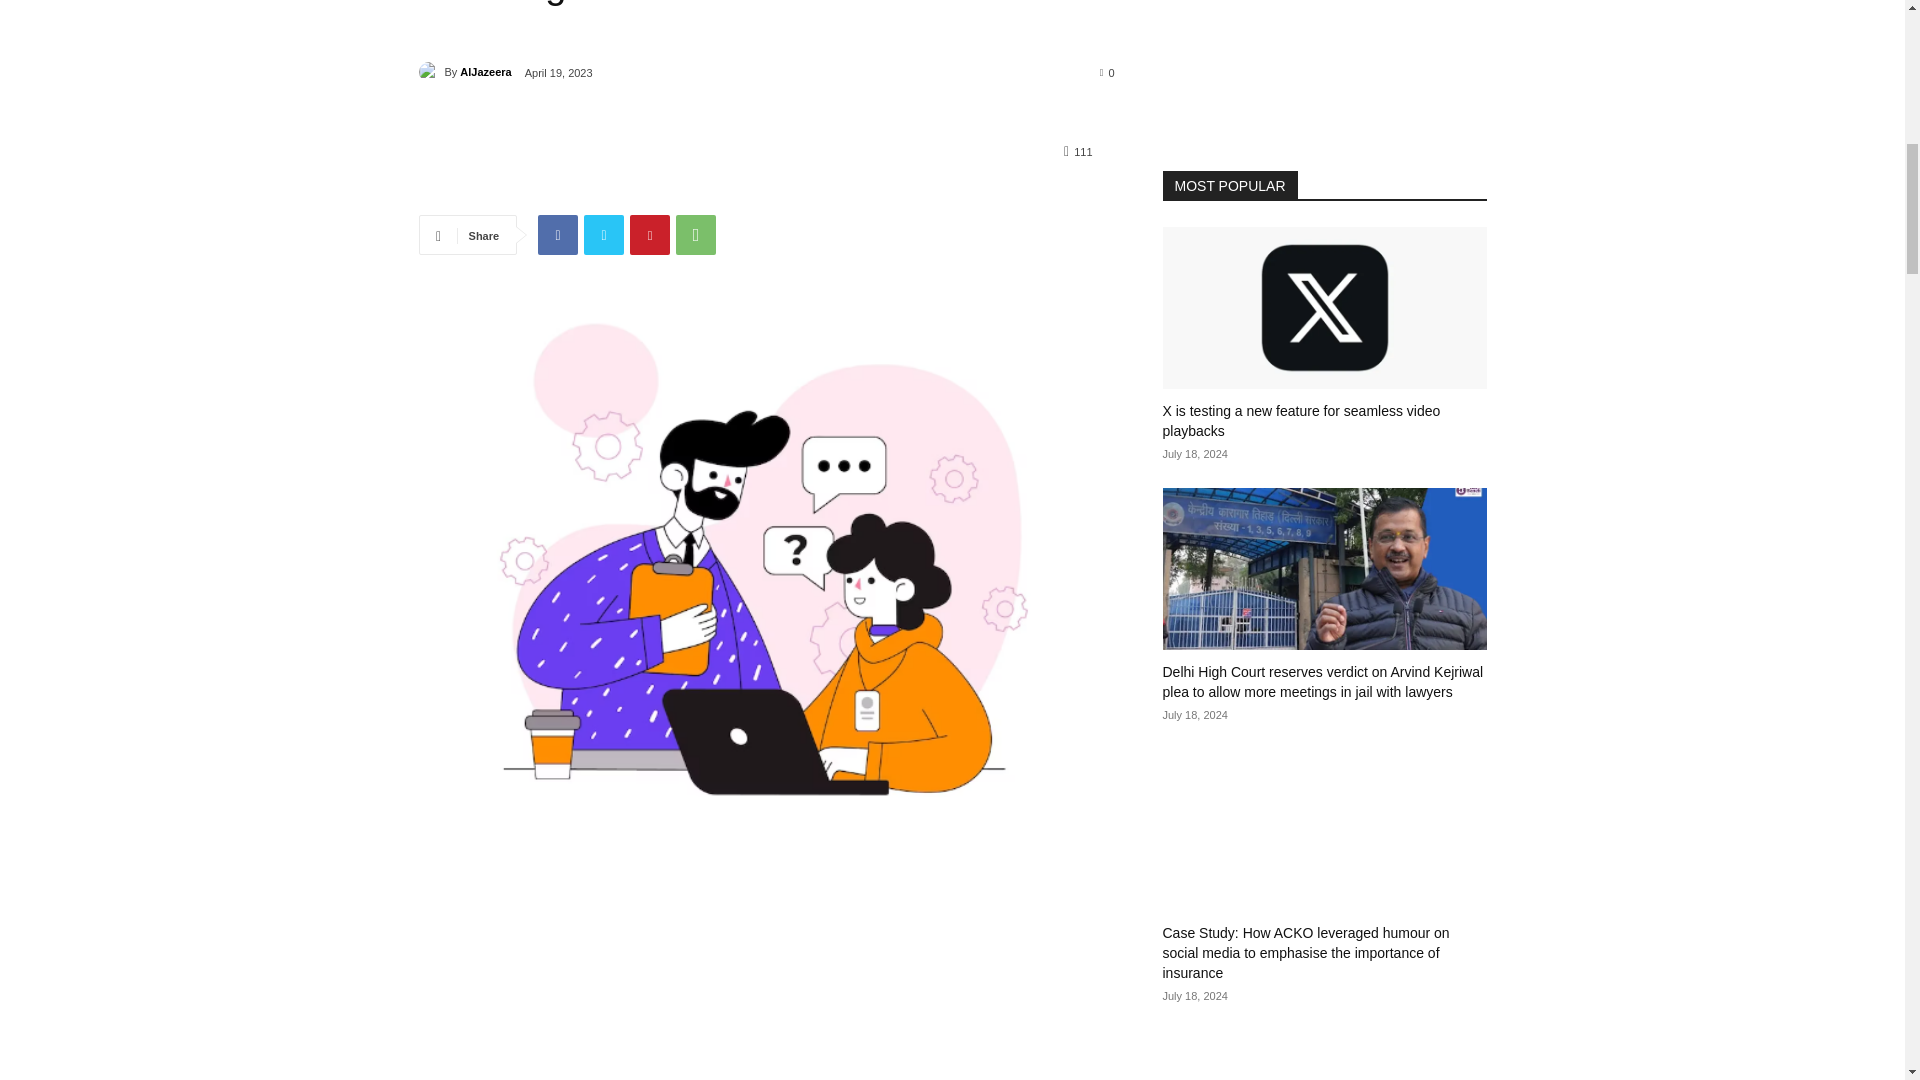  Describe the element at coordinates (650, 234) in the screenshot. I see `Pinterest` at that location.